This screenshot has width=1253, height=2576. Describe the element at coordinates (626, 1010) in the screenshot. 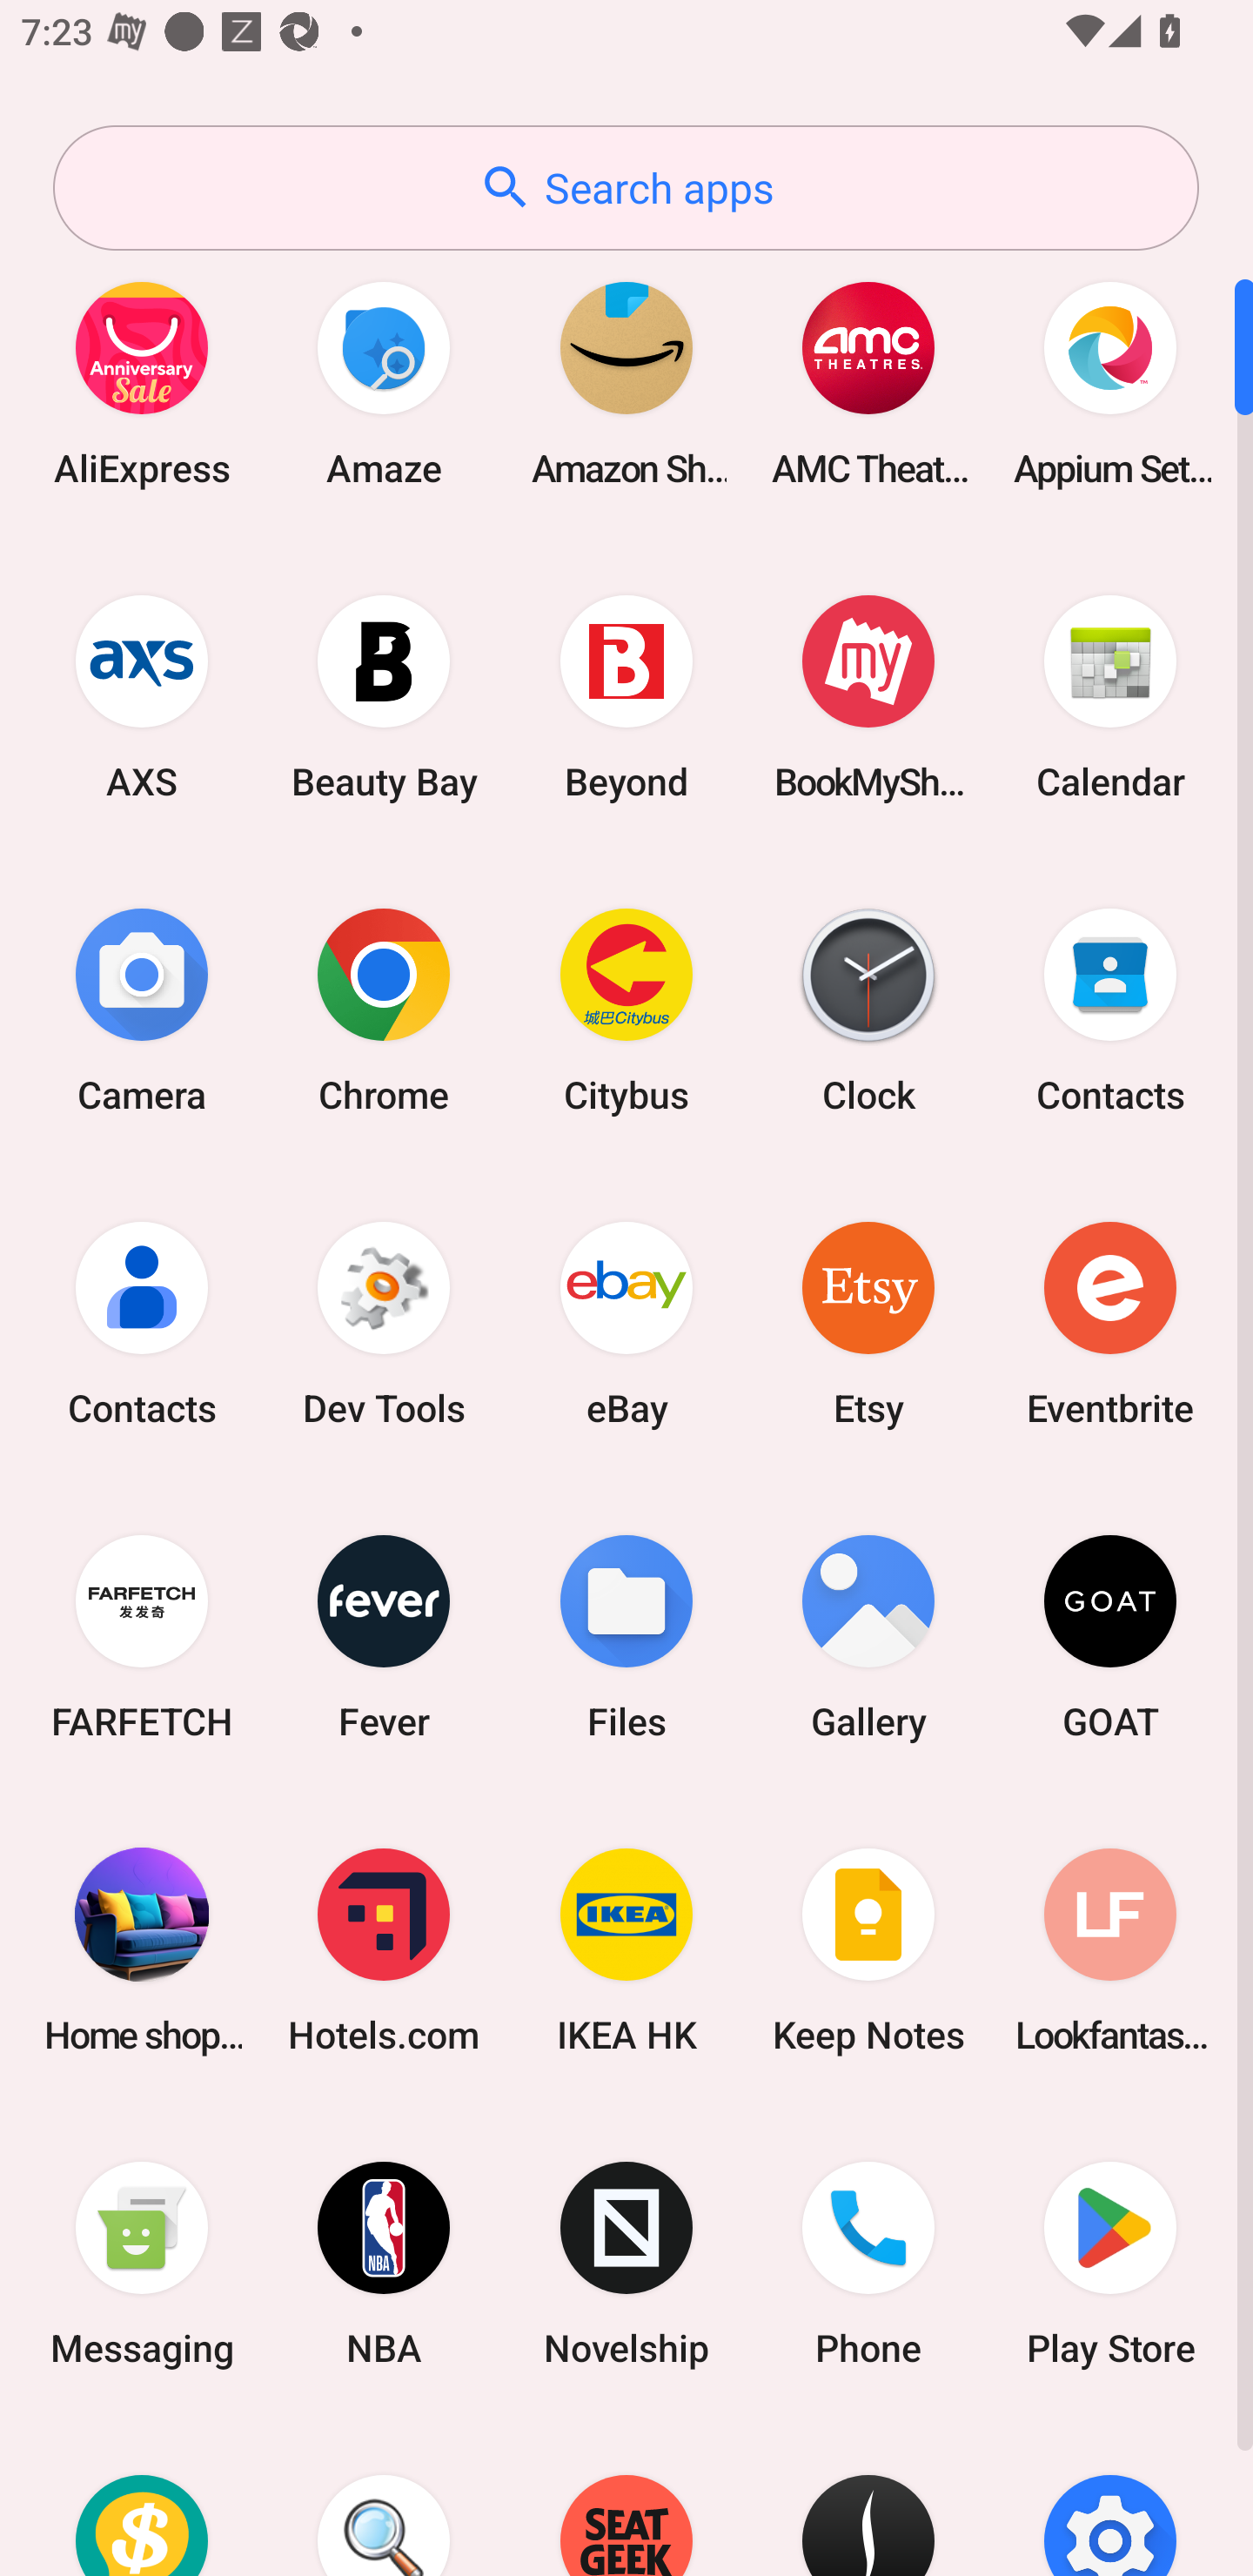

I see `Citybus` at that location.